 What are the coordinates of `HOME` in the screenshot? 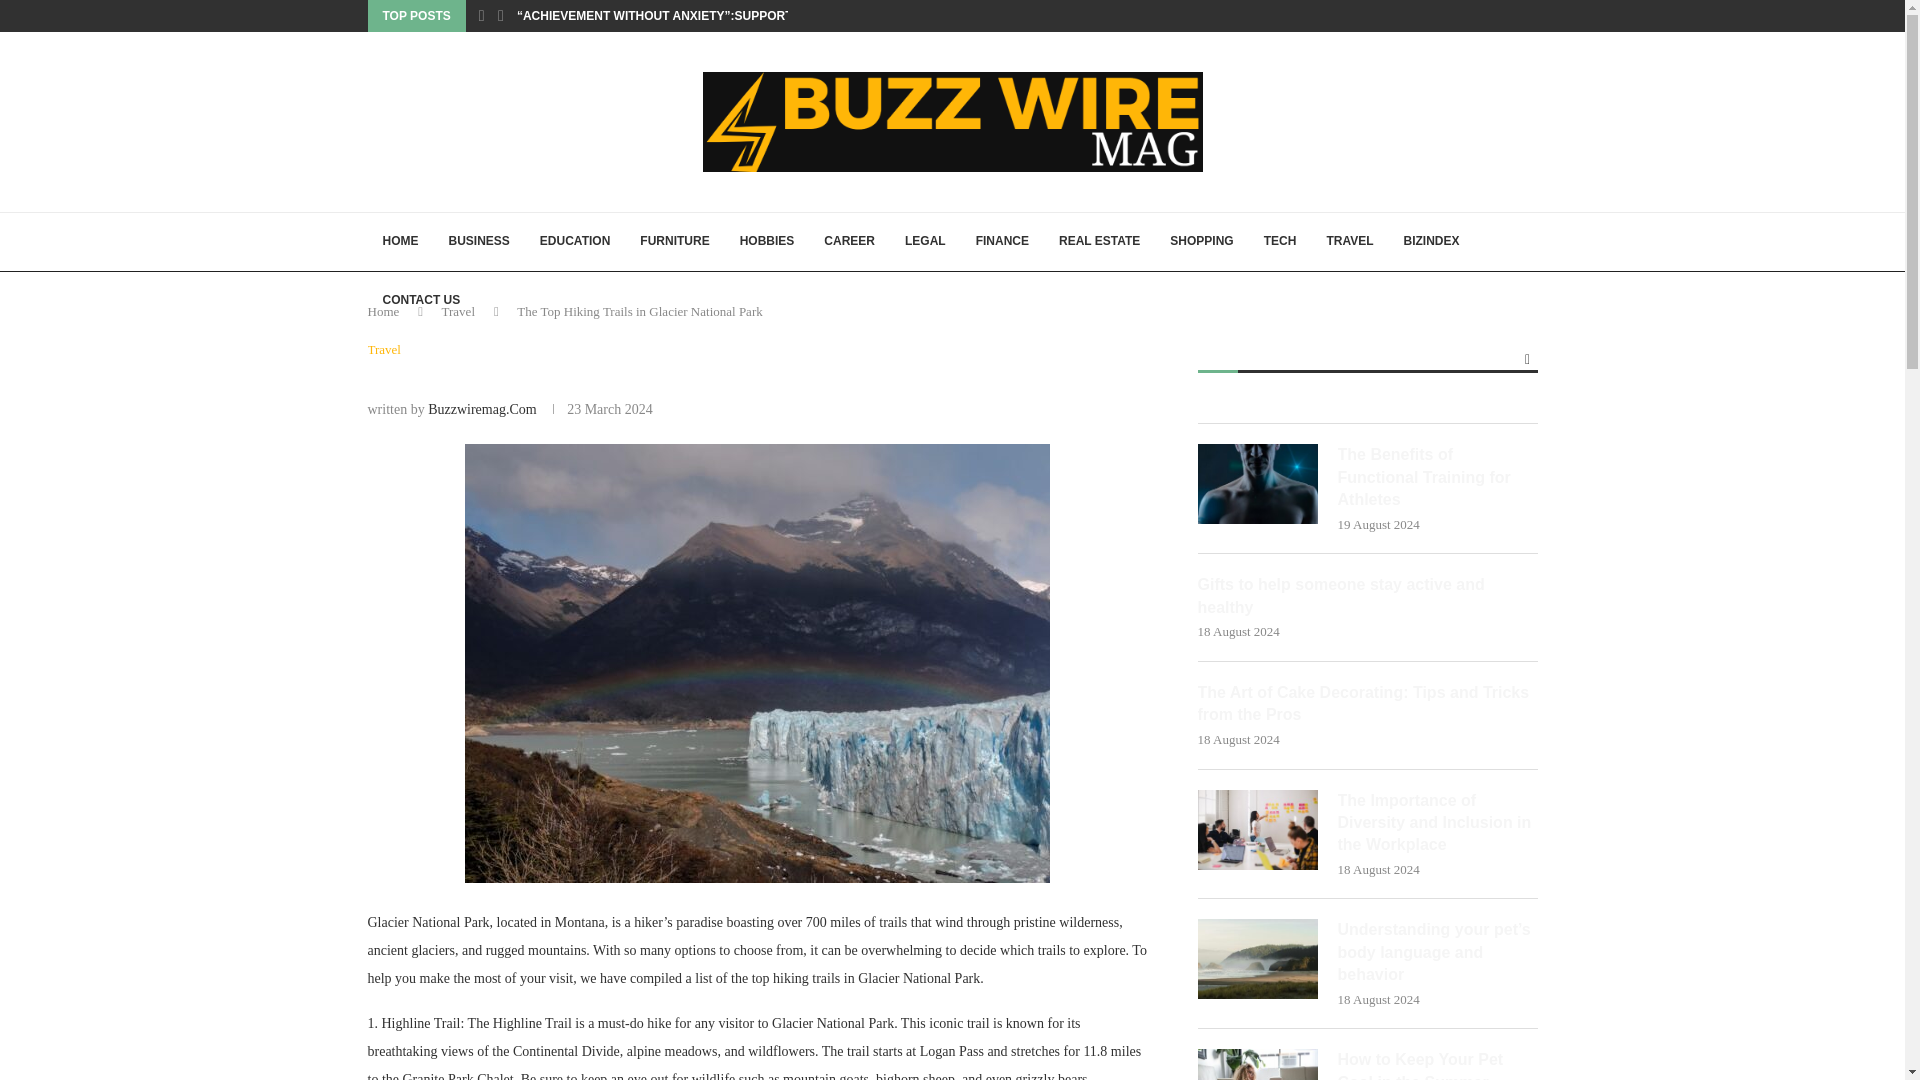 It's located at (400, 242).